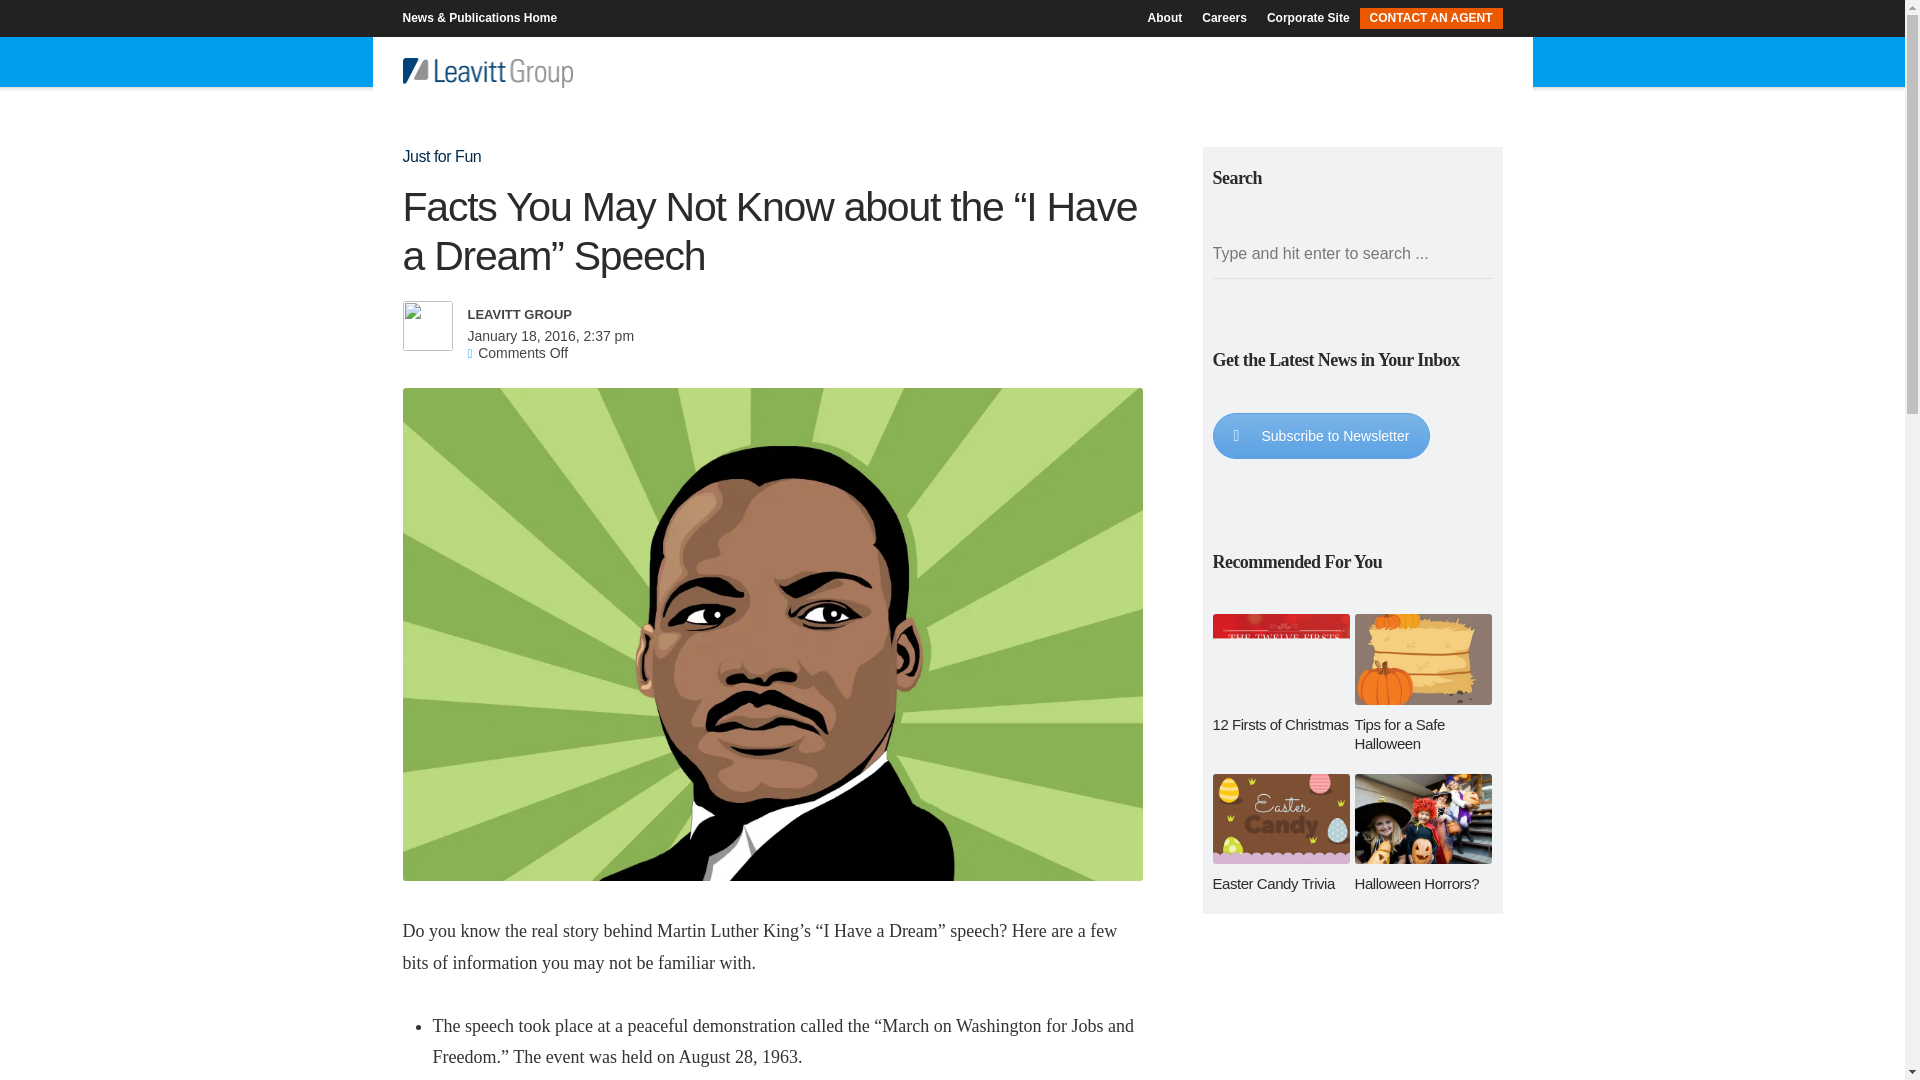 The height and width of the screenshot is (1080, 1920). Describe the element at coordinates (1062, 62) in the screenshot. I see `Employee Benefits Compliance` at that location.